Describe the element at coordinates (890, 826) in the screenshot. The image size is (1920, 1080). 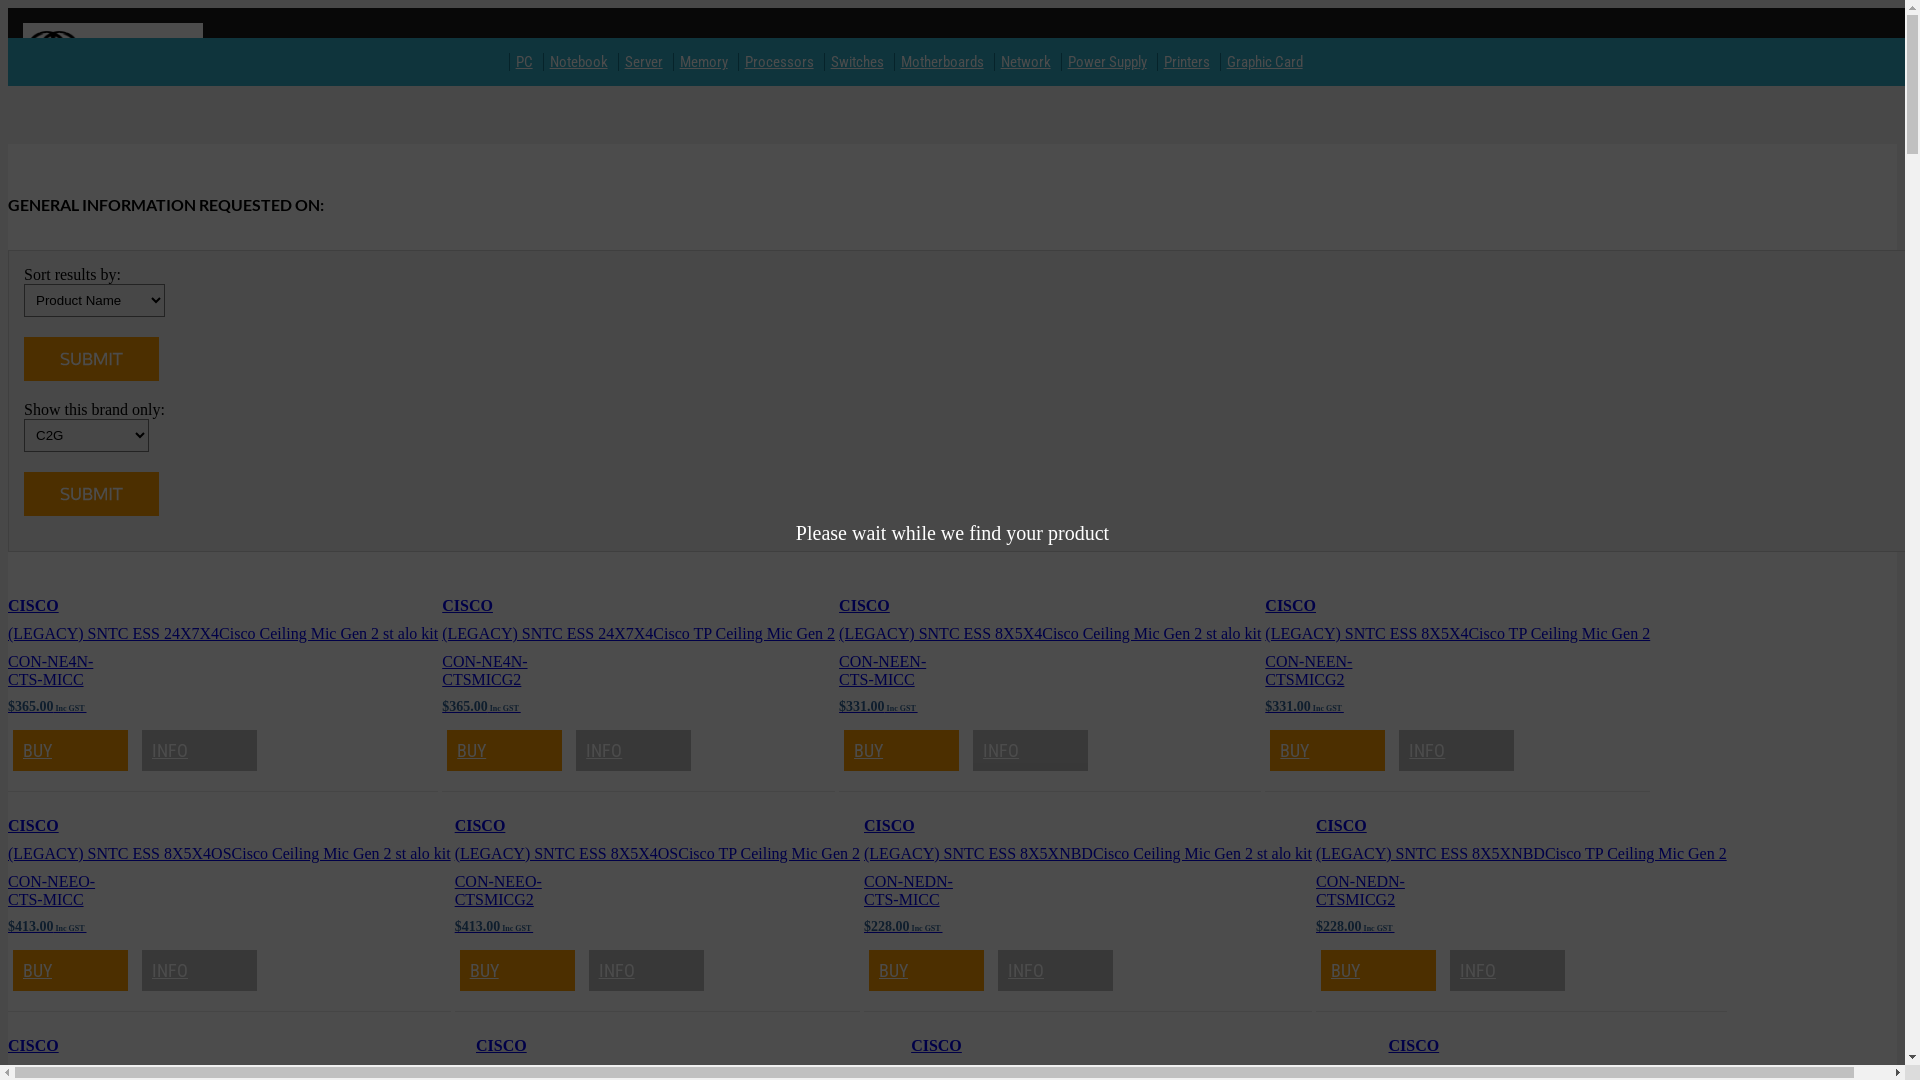
I see `CISCO` at that location.